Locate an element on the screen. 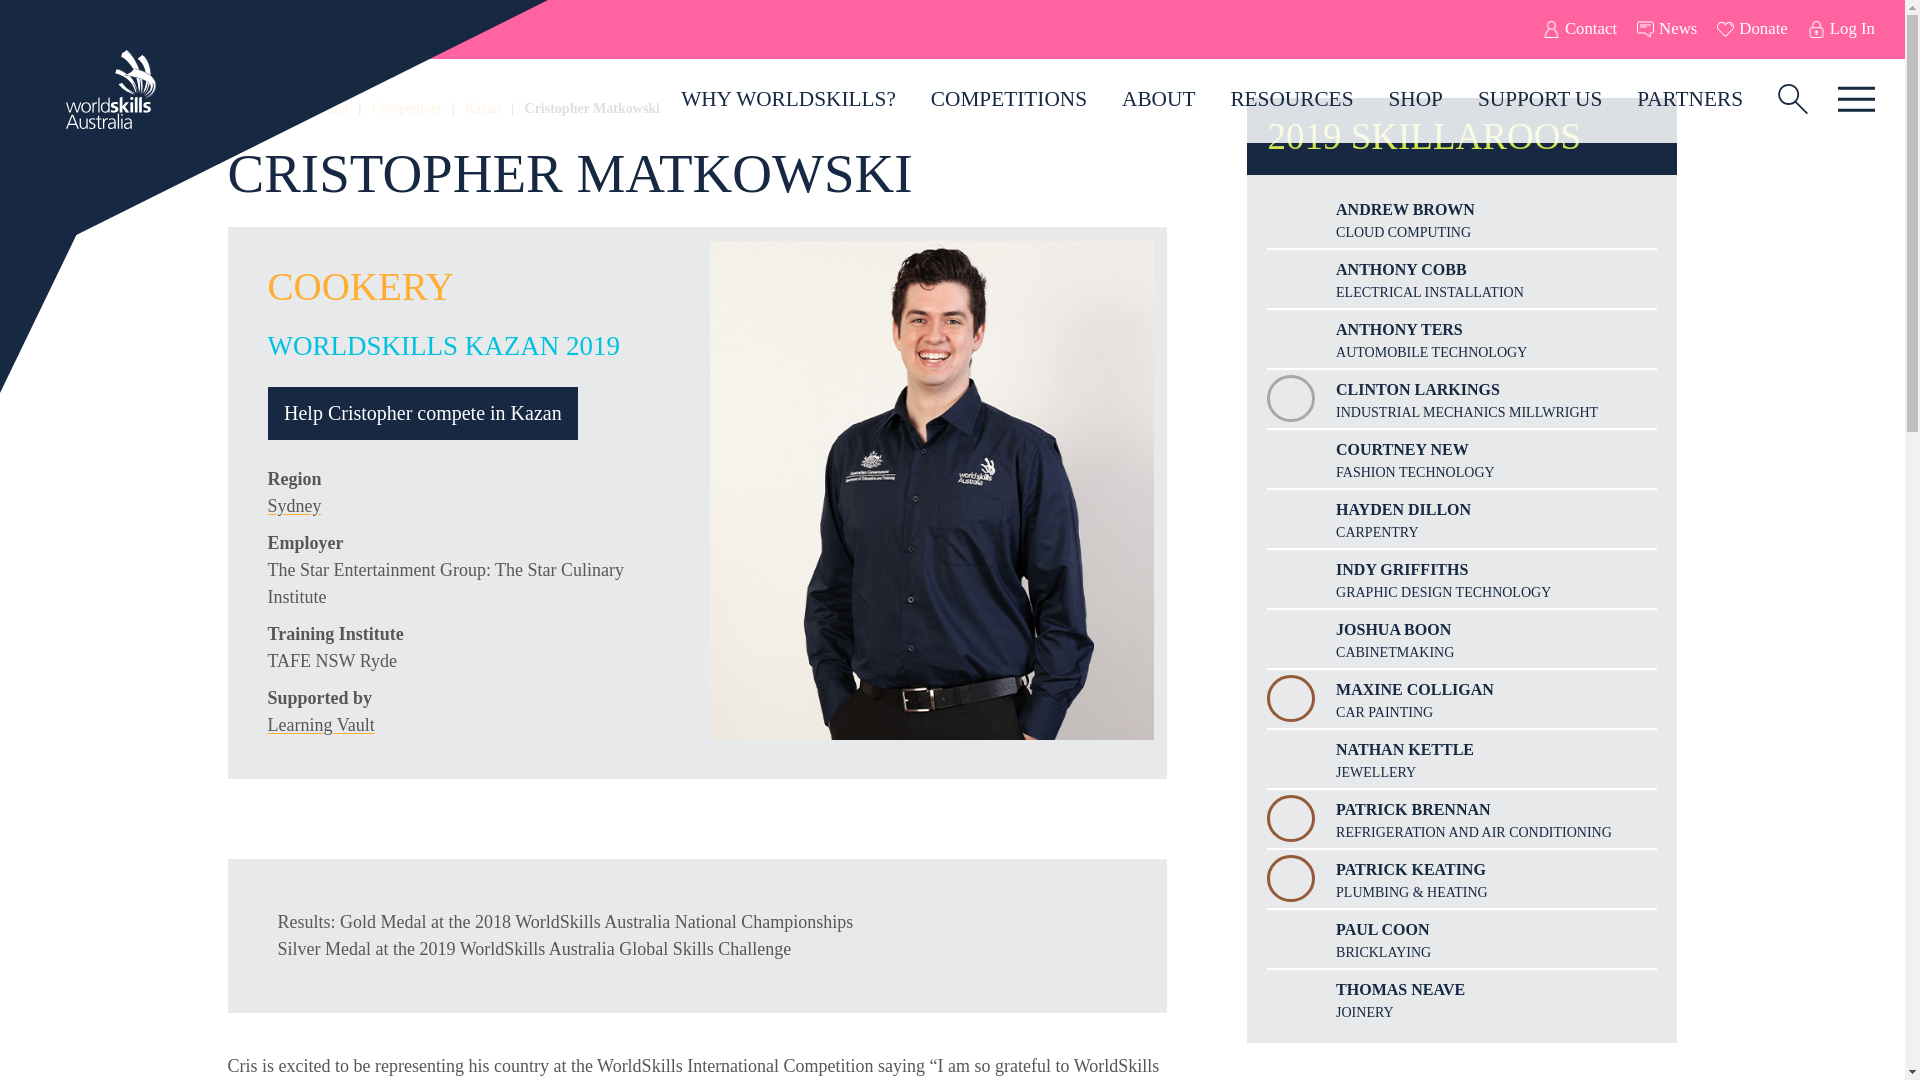 The image size is (1920, 1080). ANTHONY COBB
ELECTRICAL INSTALLATION is located at coordinates (1462, 279).